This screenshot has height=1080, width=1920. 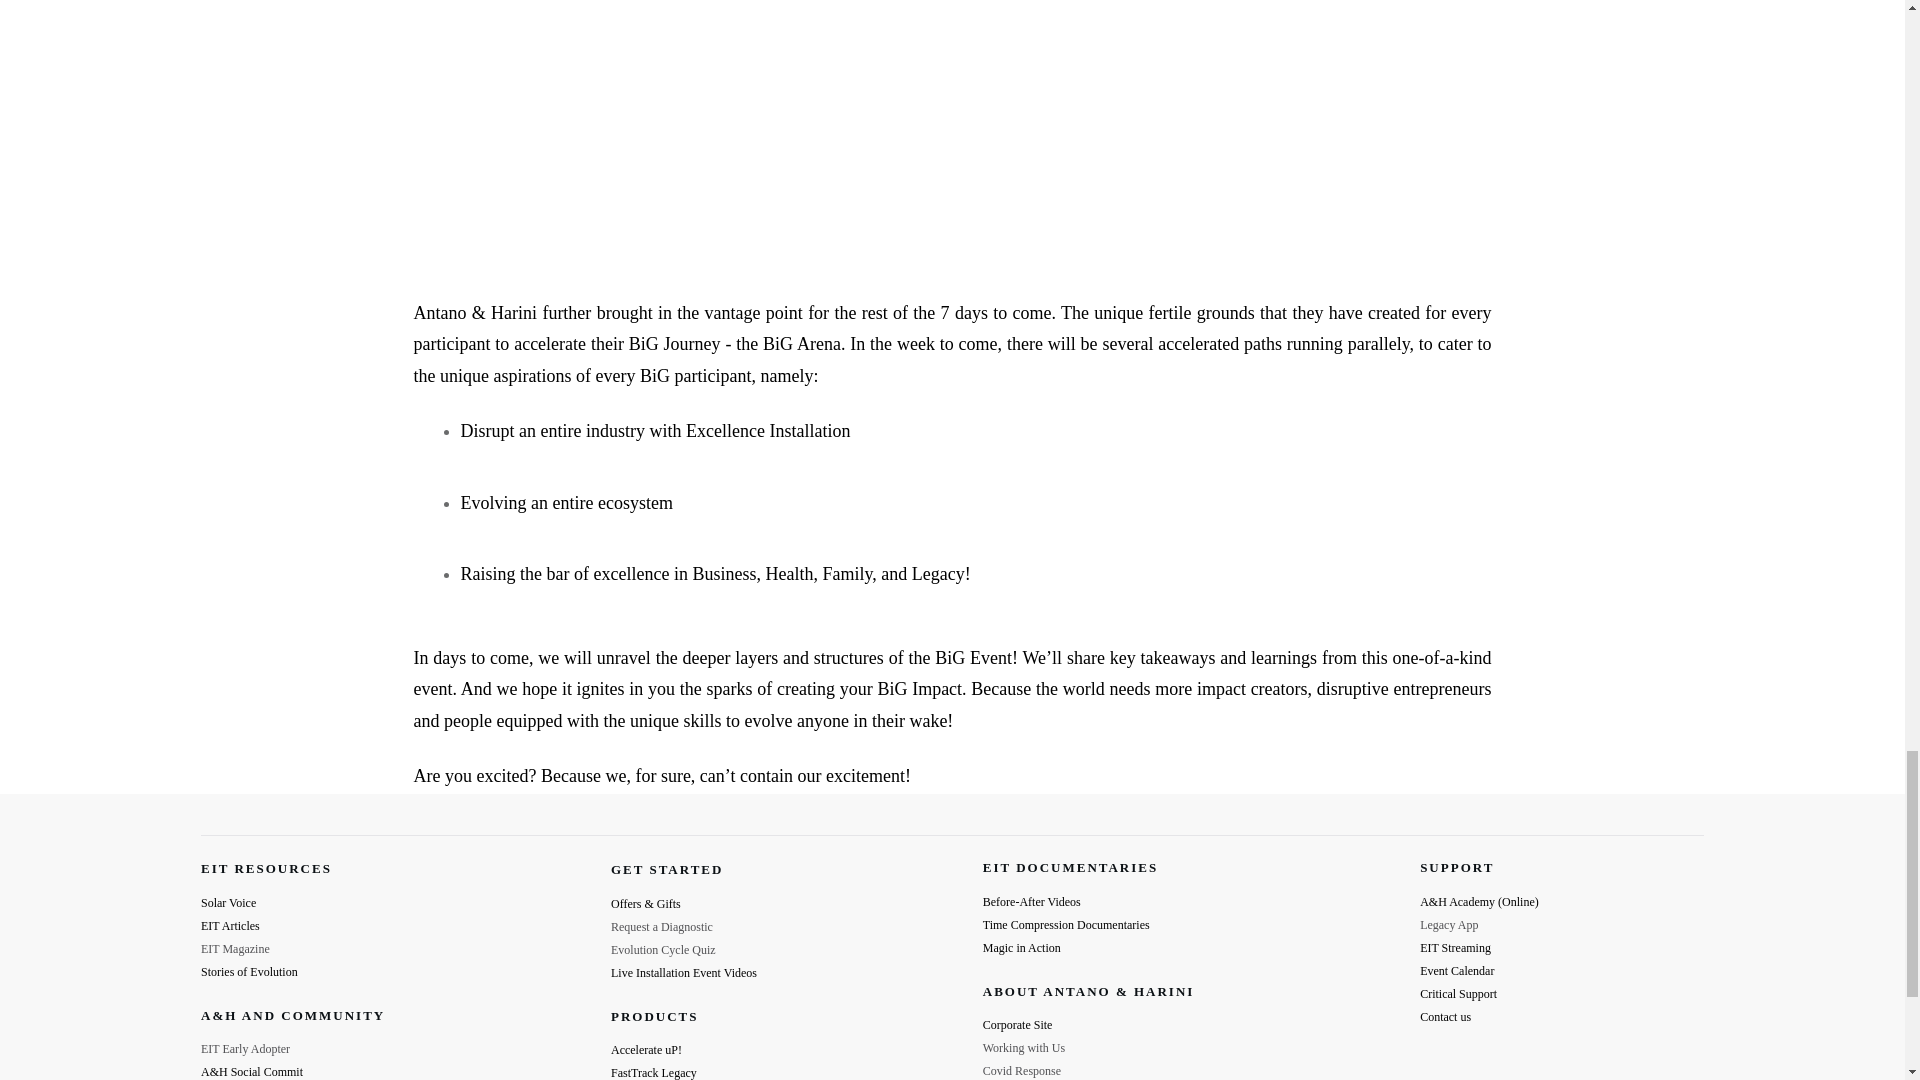 What do you see at coordinates (653, 1072) in the screenshot?
I see `FastTrack Legacy` at bounding box center [653, 1072].